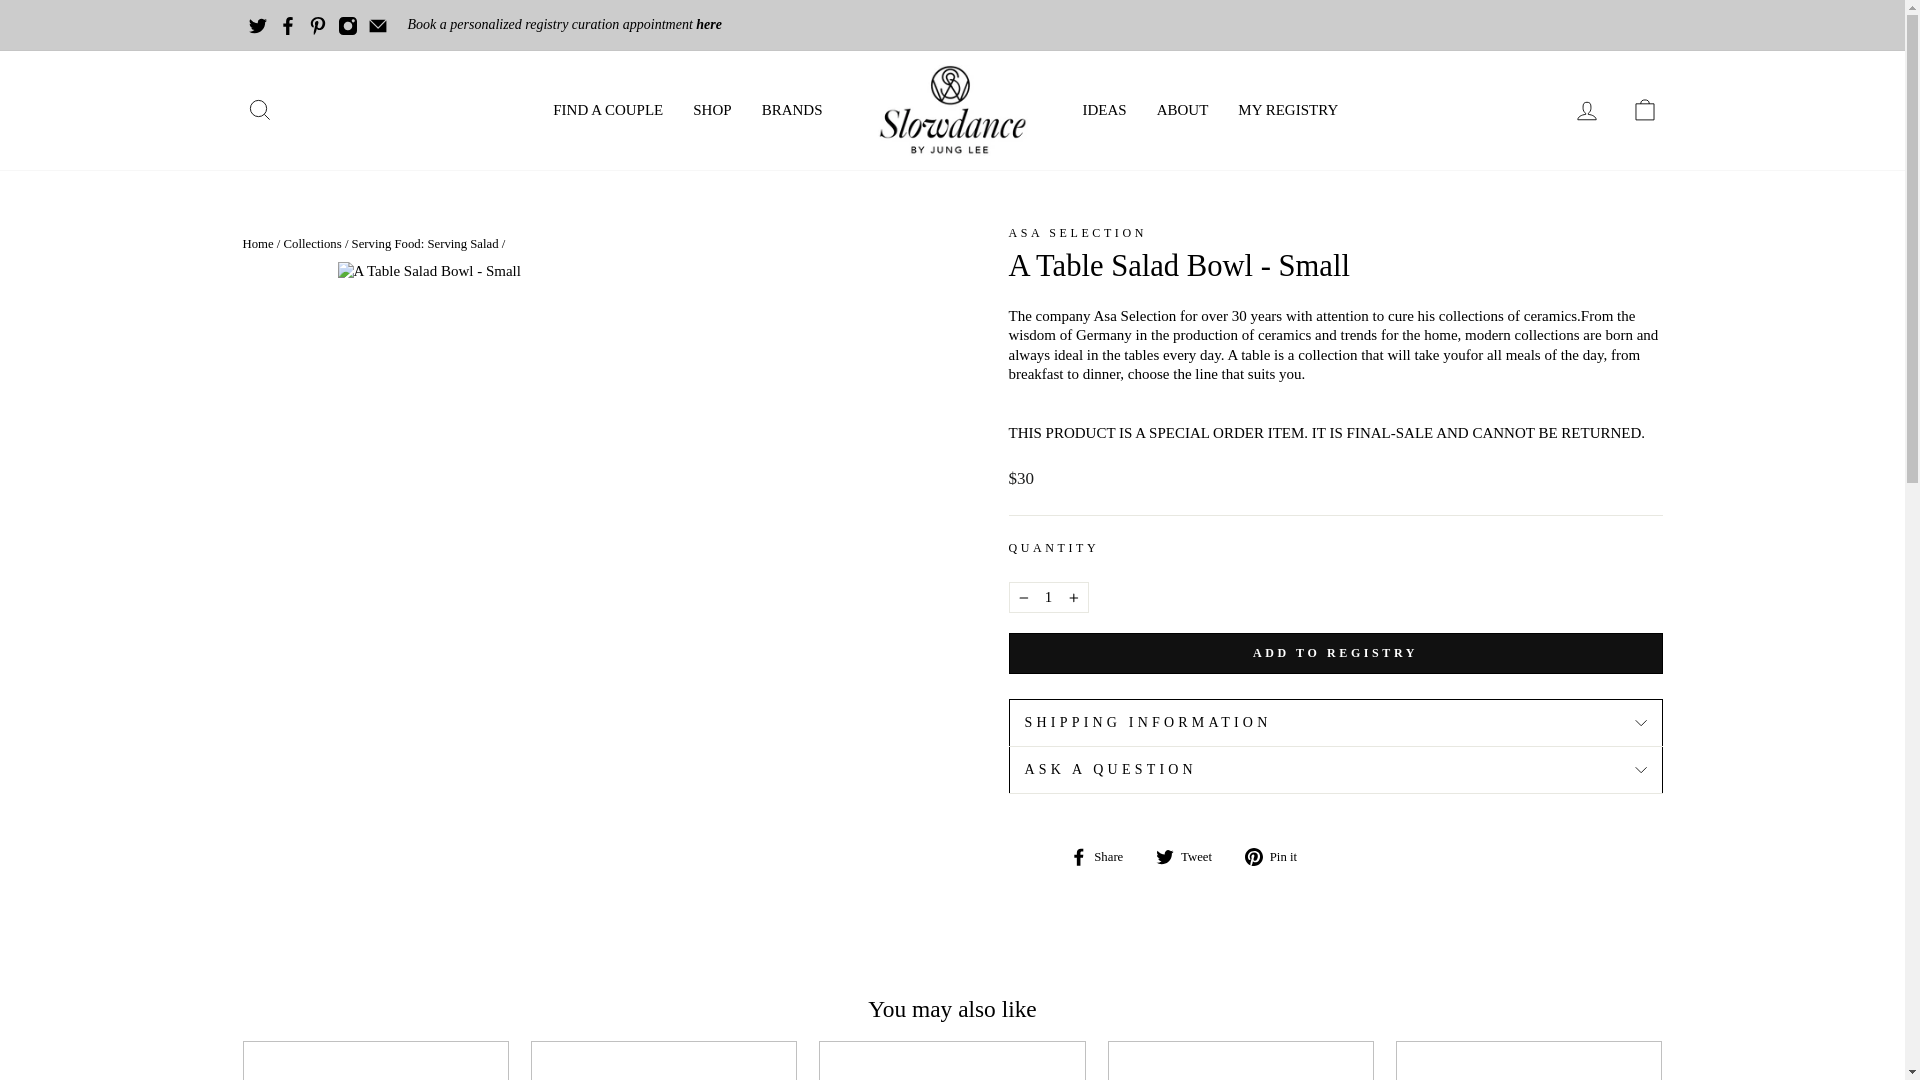 Image resolution: width=1920 pixels, height=1080 pixels. What do you see at coordinates (347, 24) in the screenshot?
I see `Slowdance by Jung Lee Wedding Registry on Instagram` at bounding box center [347, 24].